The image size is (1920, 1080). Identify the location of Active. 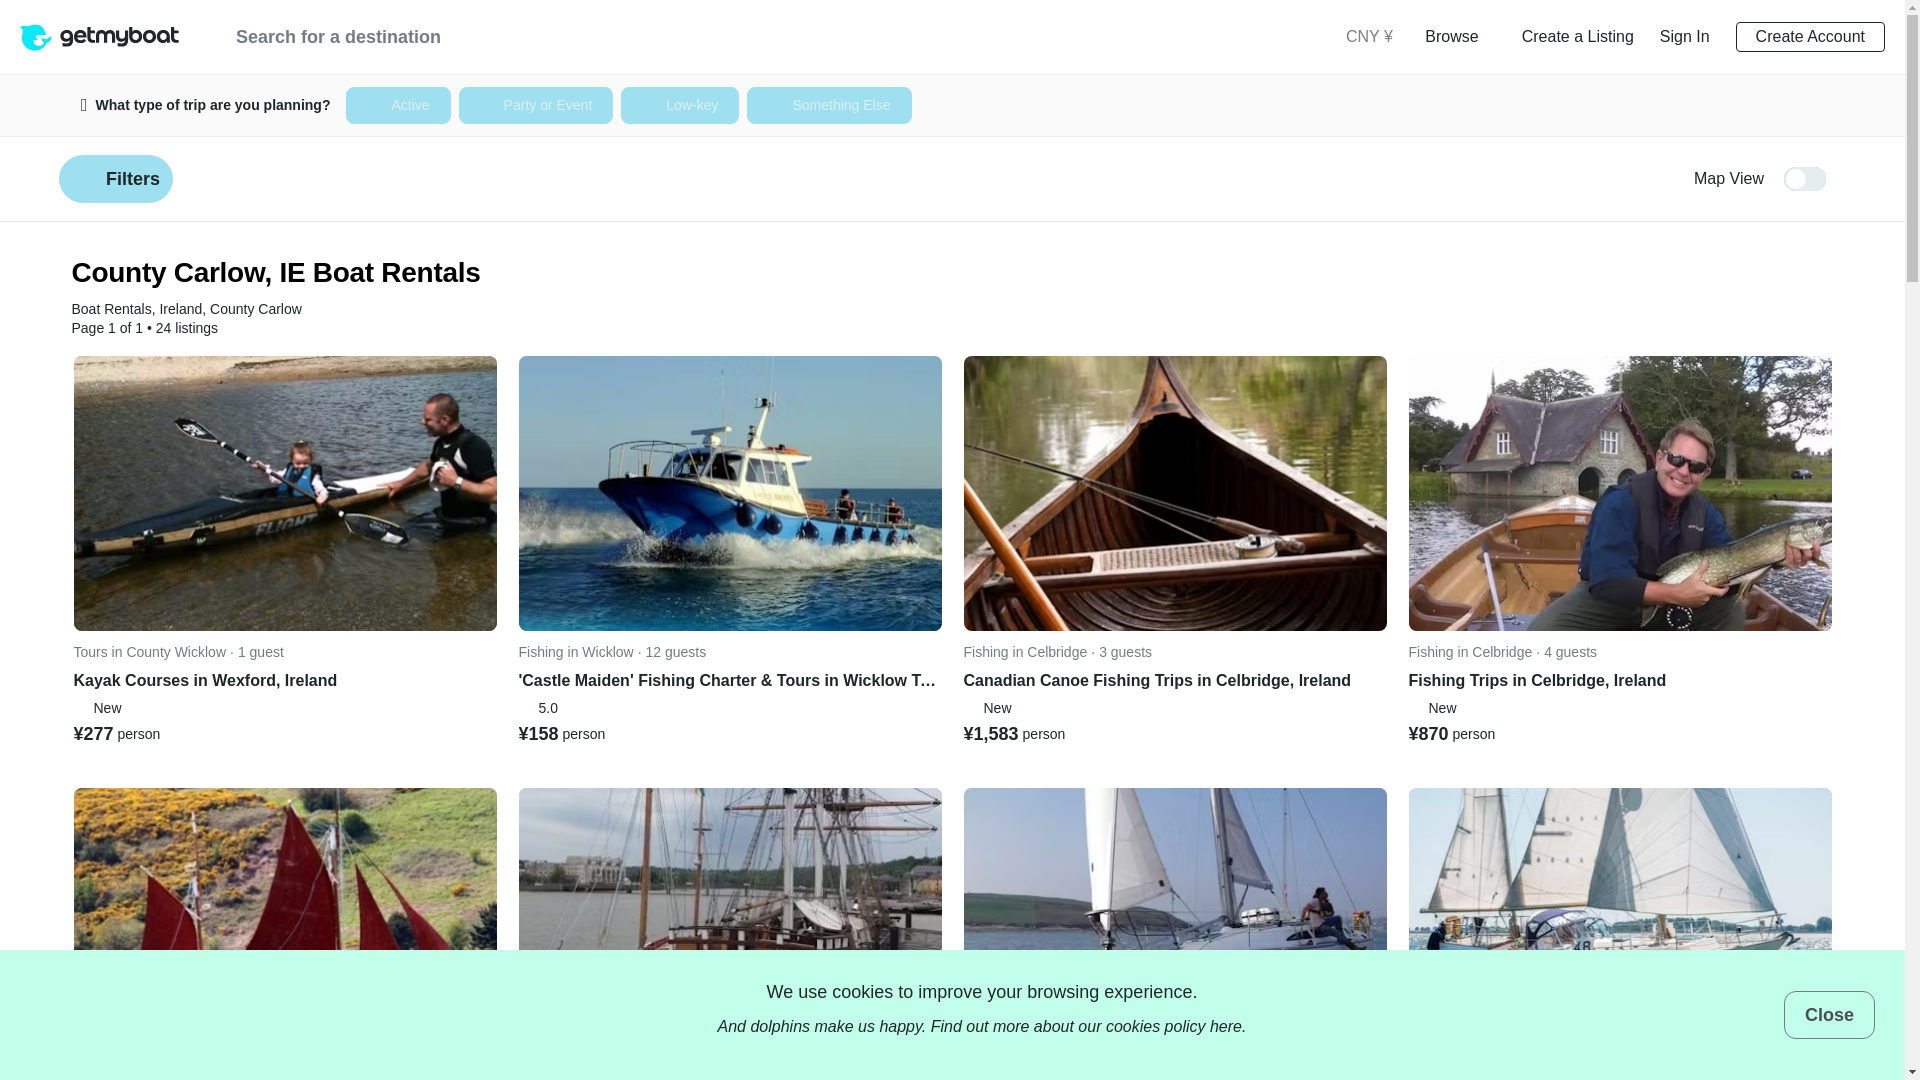
(397, 106).